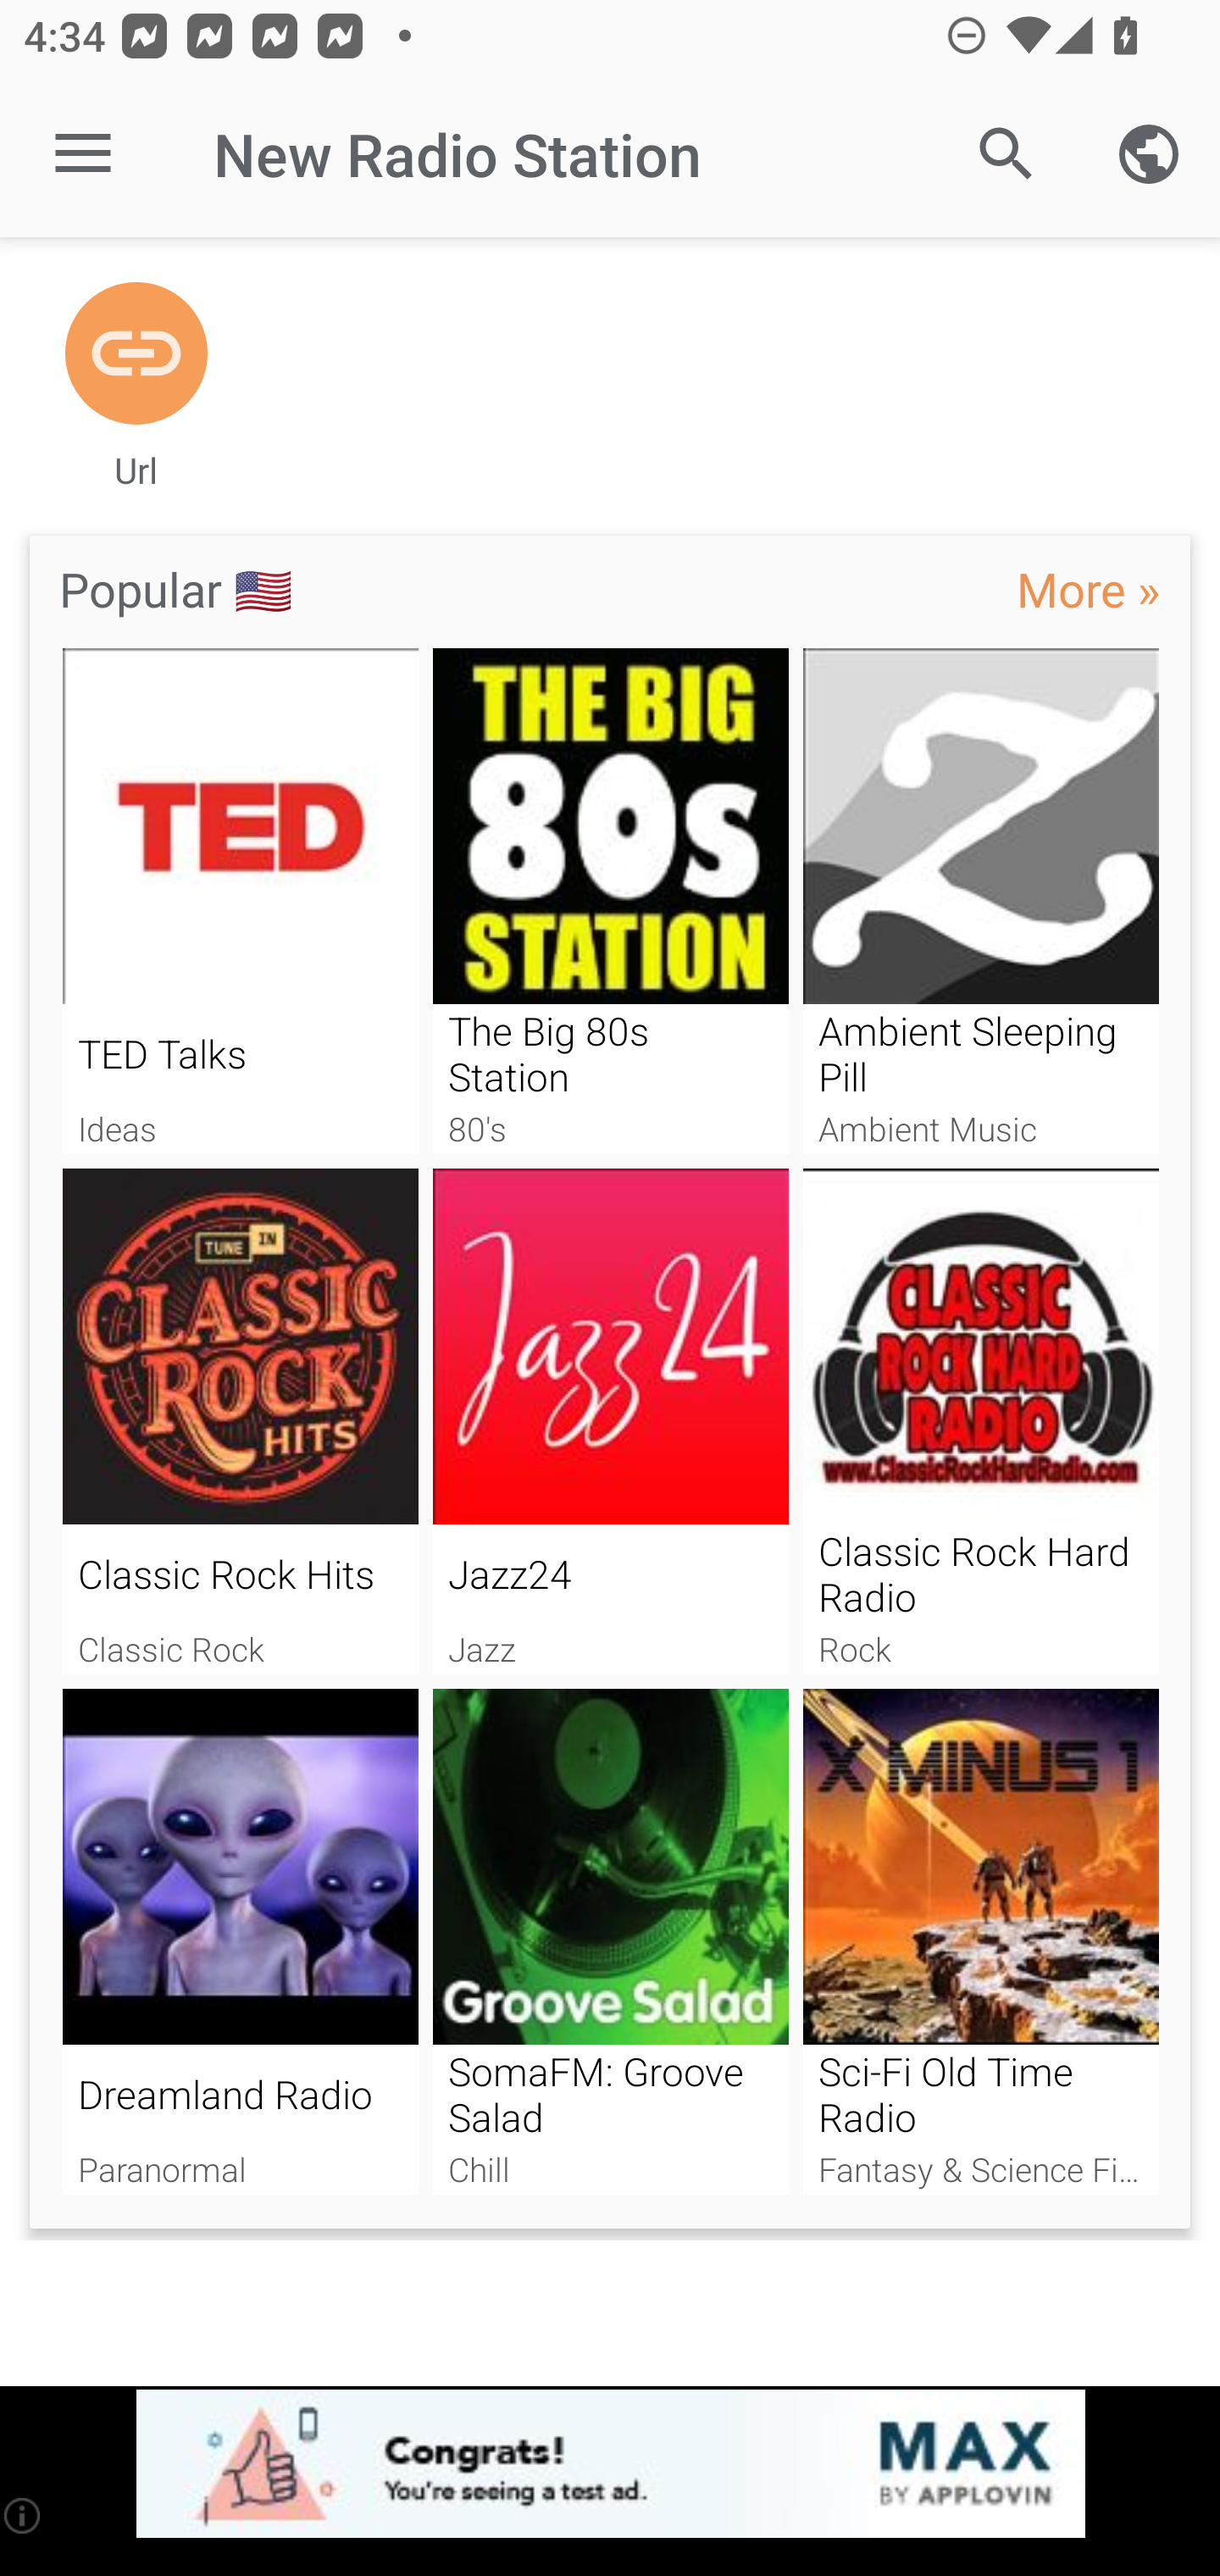 This screenshot has height=2576, width=1220. What do you see at coordinates (240, 1942) in the screenshot?
I see `Dreamland Radio Paranormal` at bounding box center [240, 1942].